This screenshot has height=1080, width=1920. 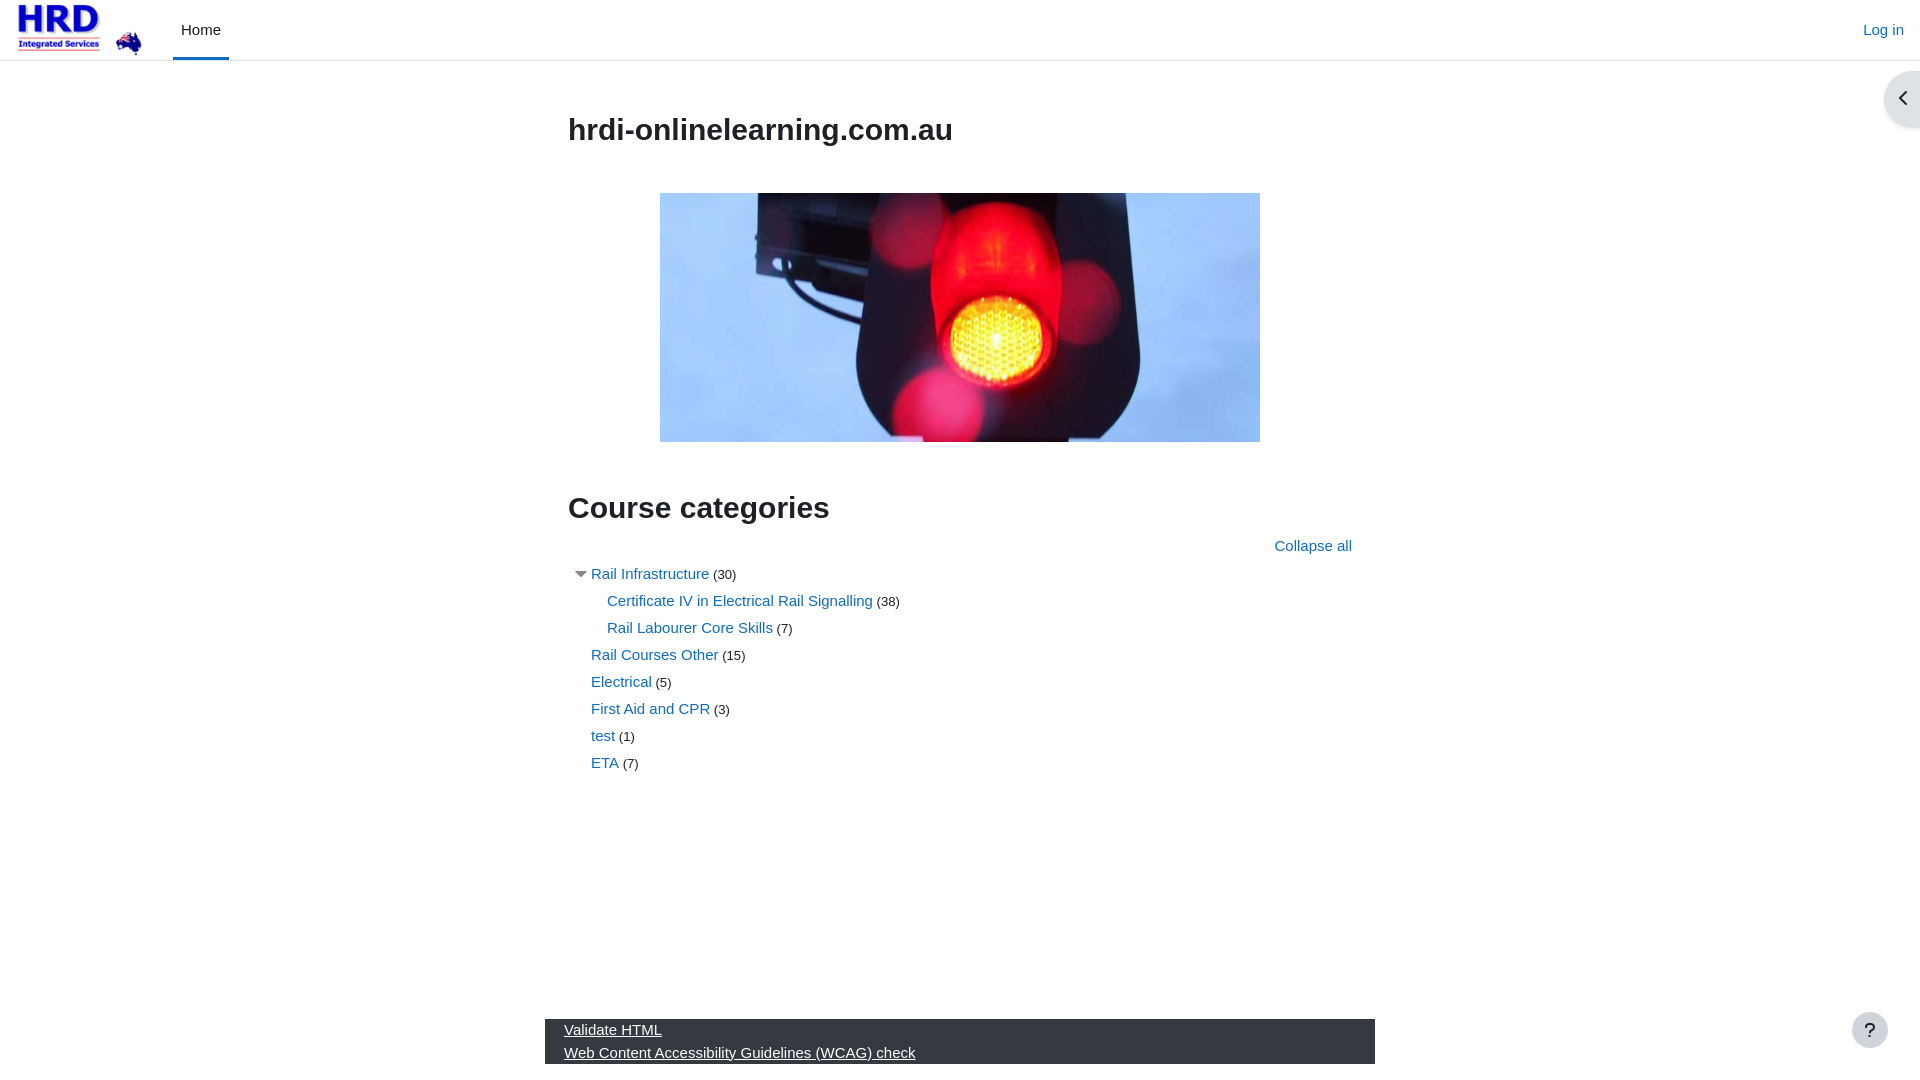 What do you see at coordinates (650, 572) in the screenshot?
I see `Rail Infrastructure` at bounding box center [650, 572].